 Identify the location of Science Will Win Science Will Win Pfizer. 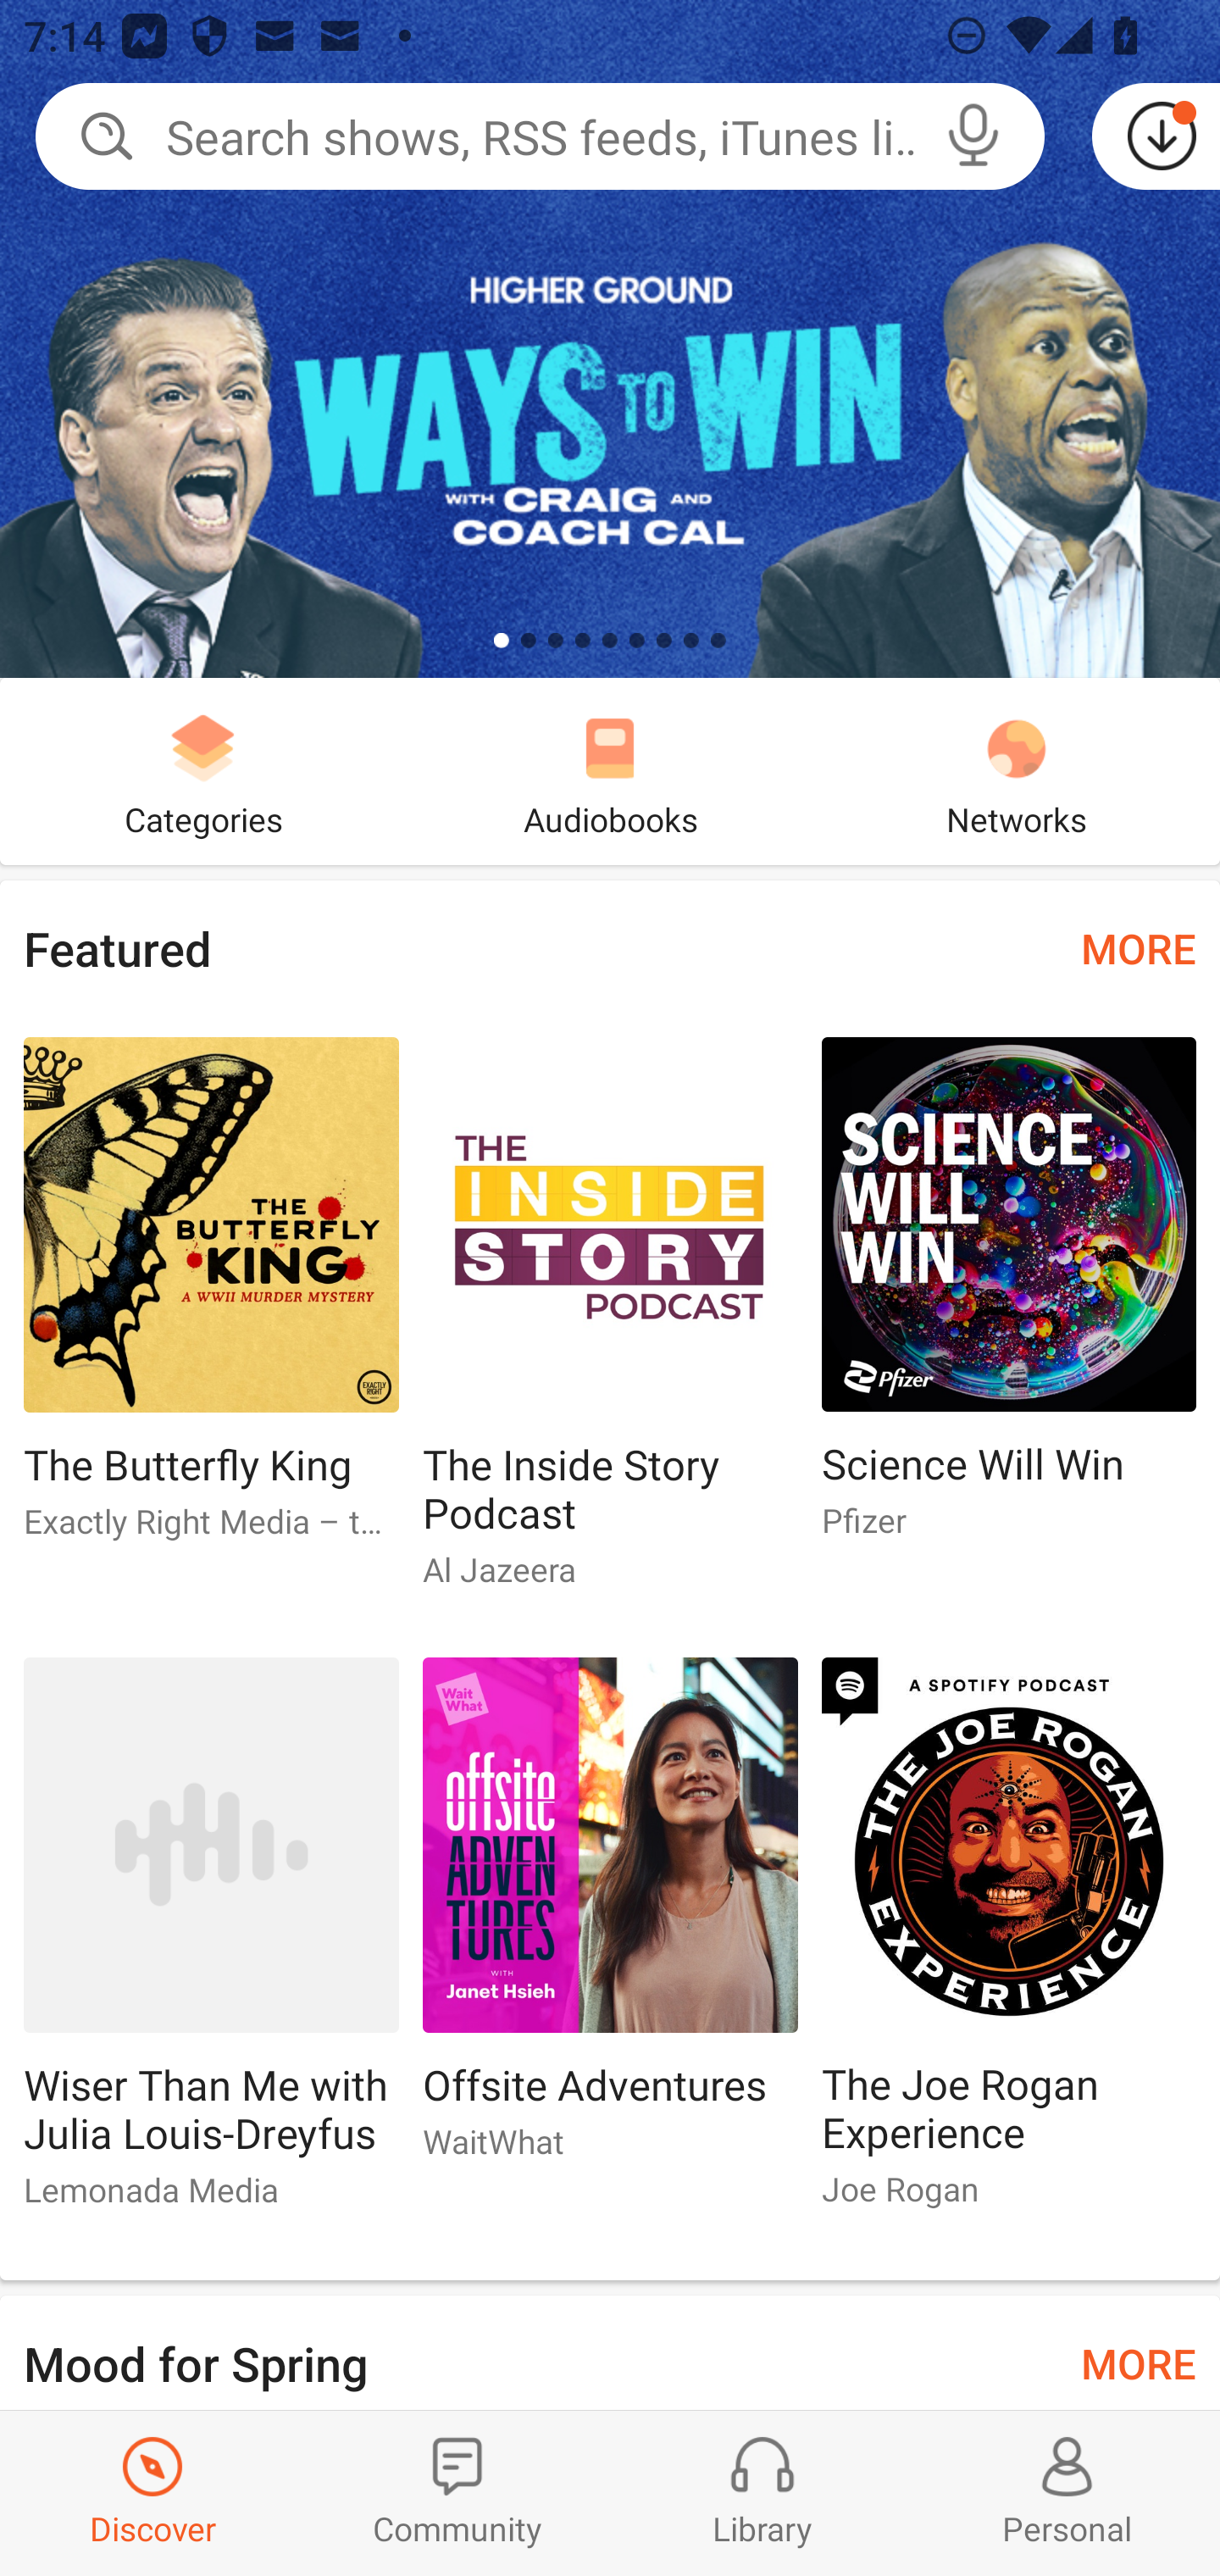
(1009, 1302).